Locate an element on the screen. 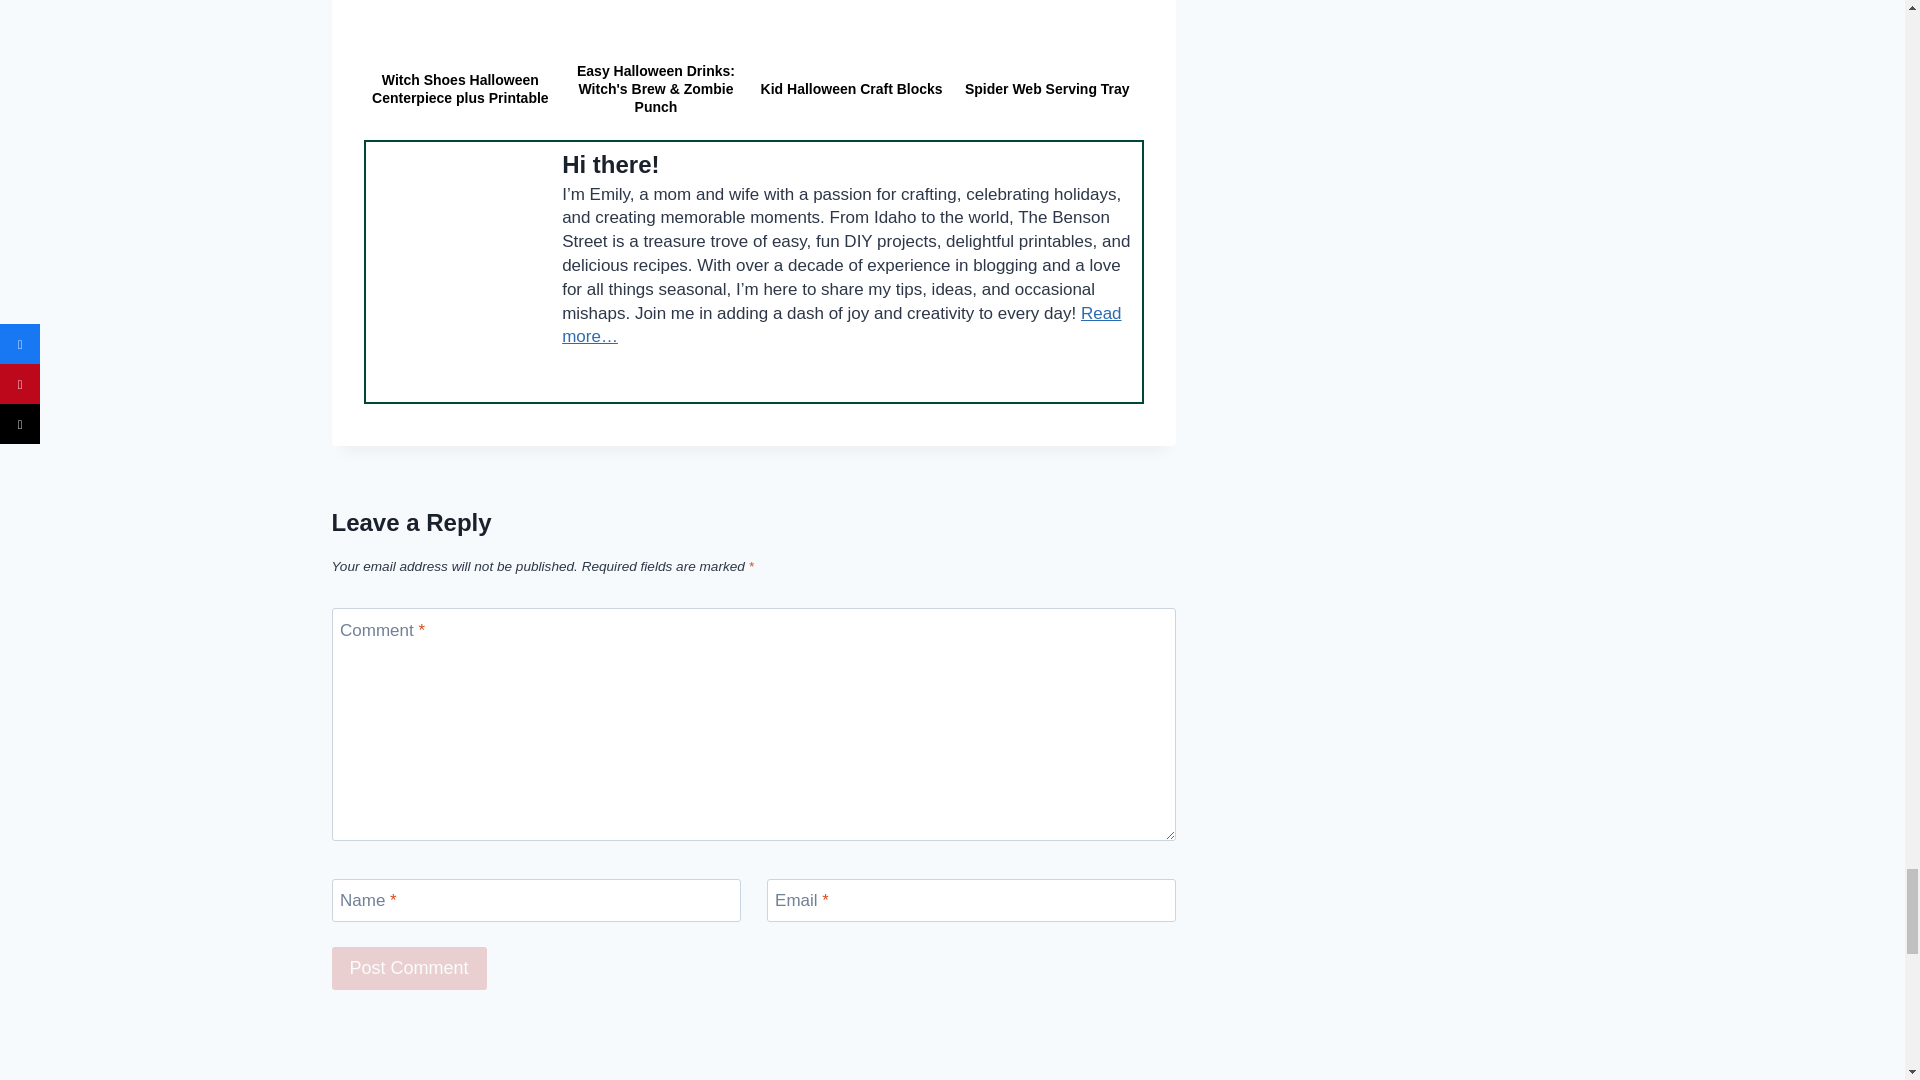 The width and height of the screenshot is (1920, 1080). Spider Web Serving Tray is located at coordinates (1046, 30).